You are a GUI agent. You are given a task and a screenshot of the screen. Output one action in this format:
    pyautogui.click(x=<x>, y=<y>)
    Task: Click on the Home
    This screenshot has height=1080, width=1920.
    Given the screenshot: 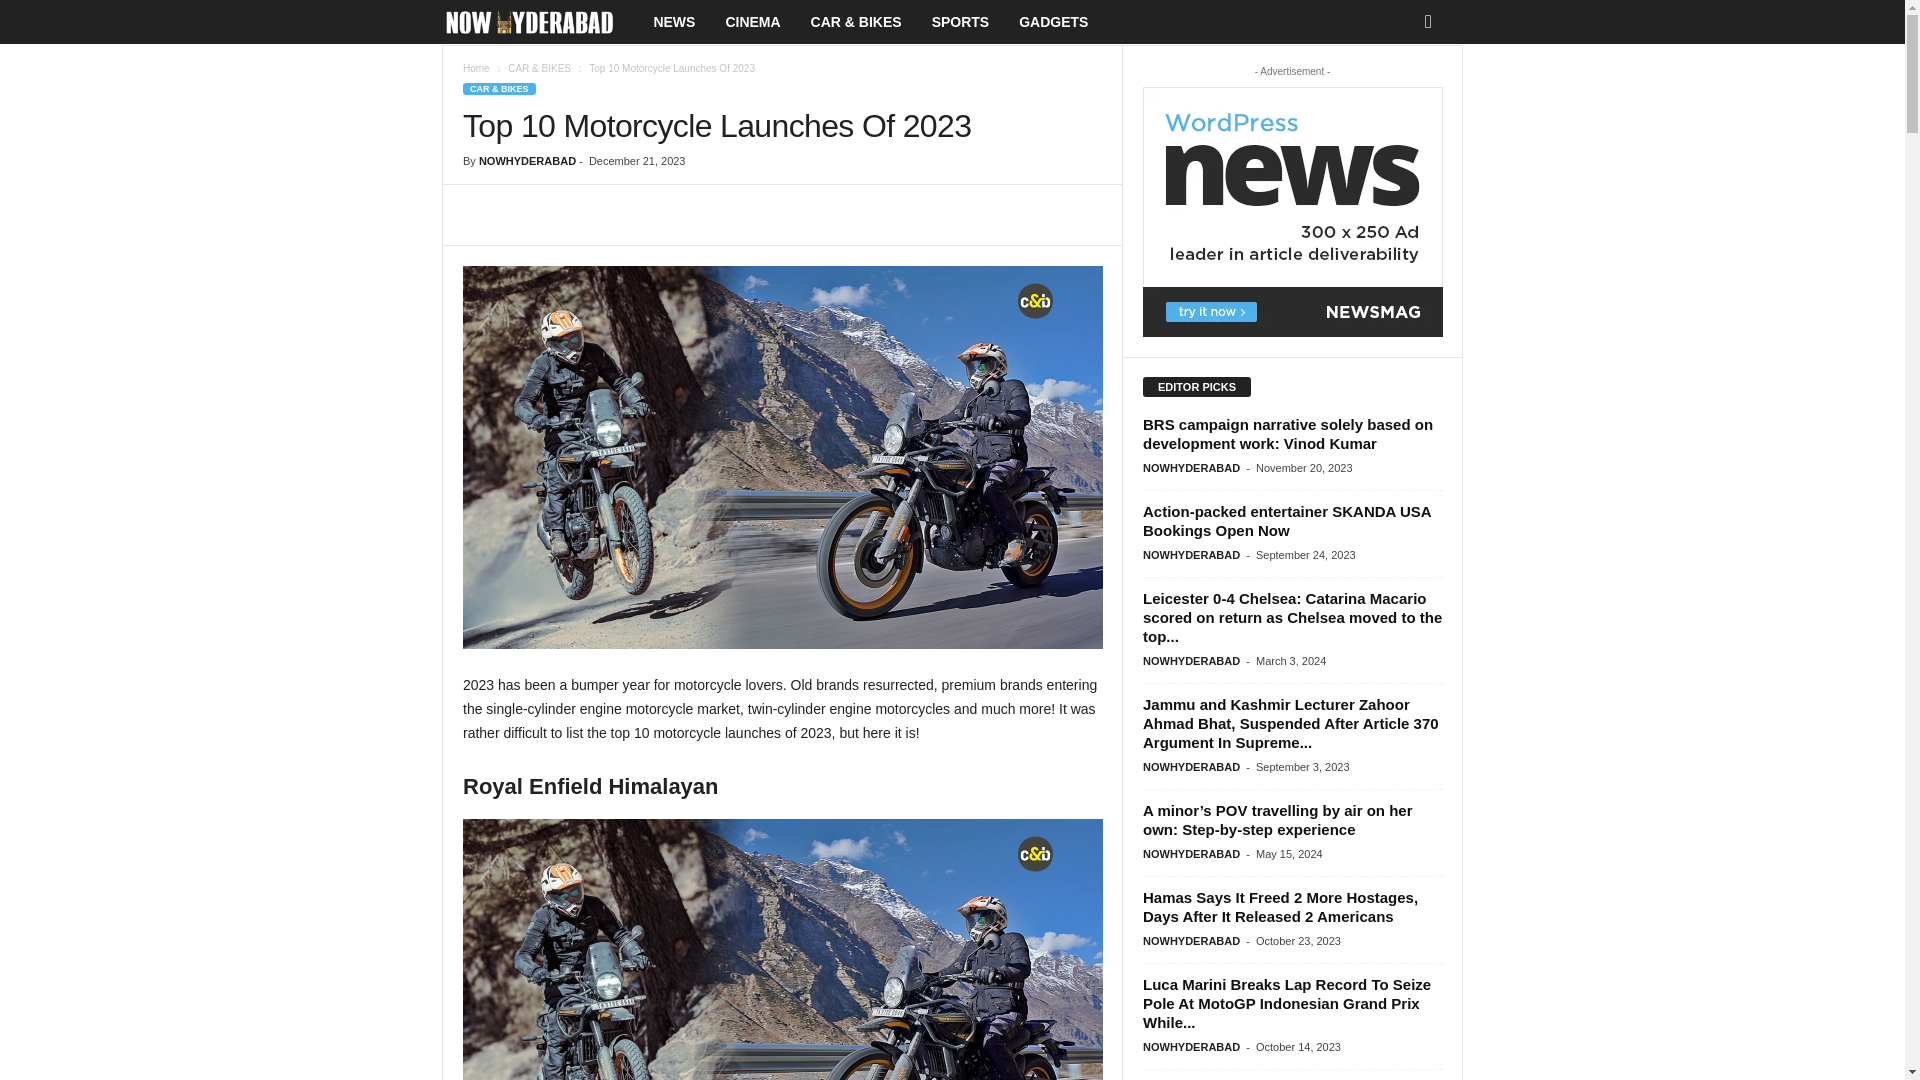 What is the action you would take?
    pyautogui.click(x=476, y=68)
    